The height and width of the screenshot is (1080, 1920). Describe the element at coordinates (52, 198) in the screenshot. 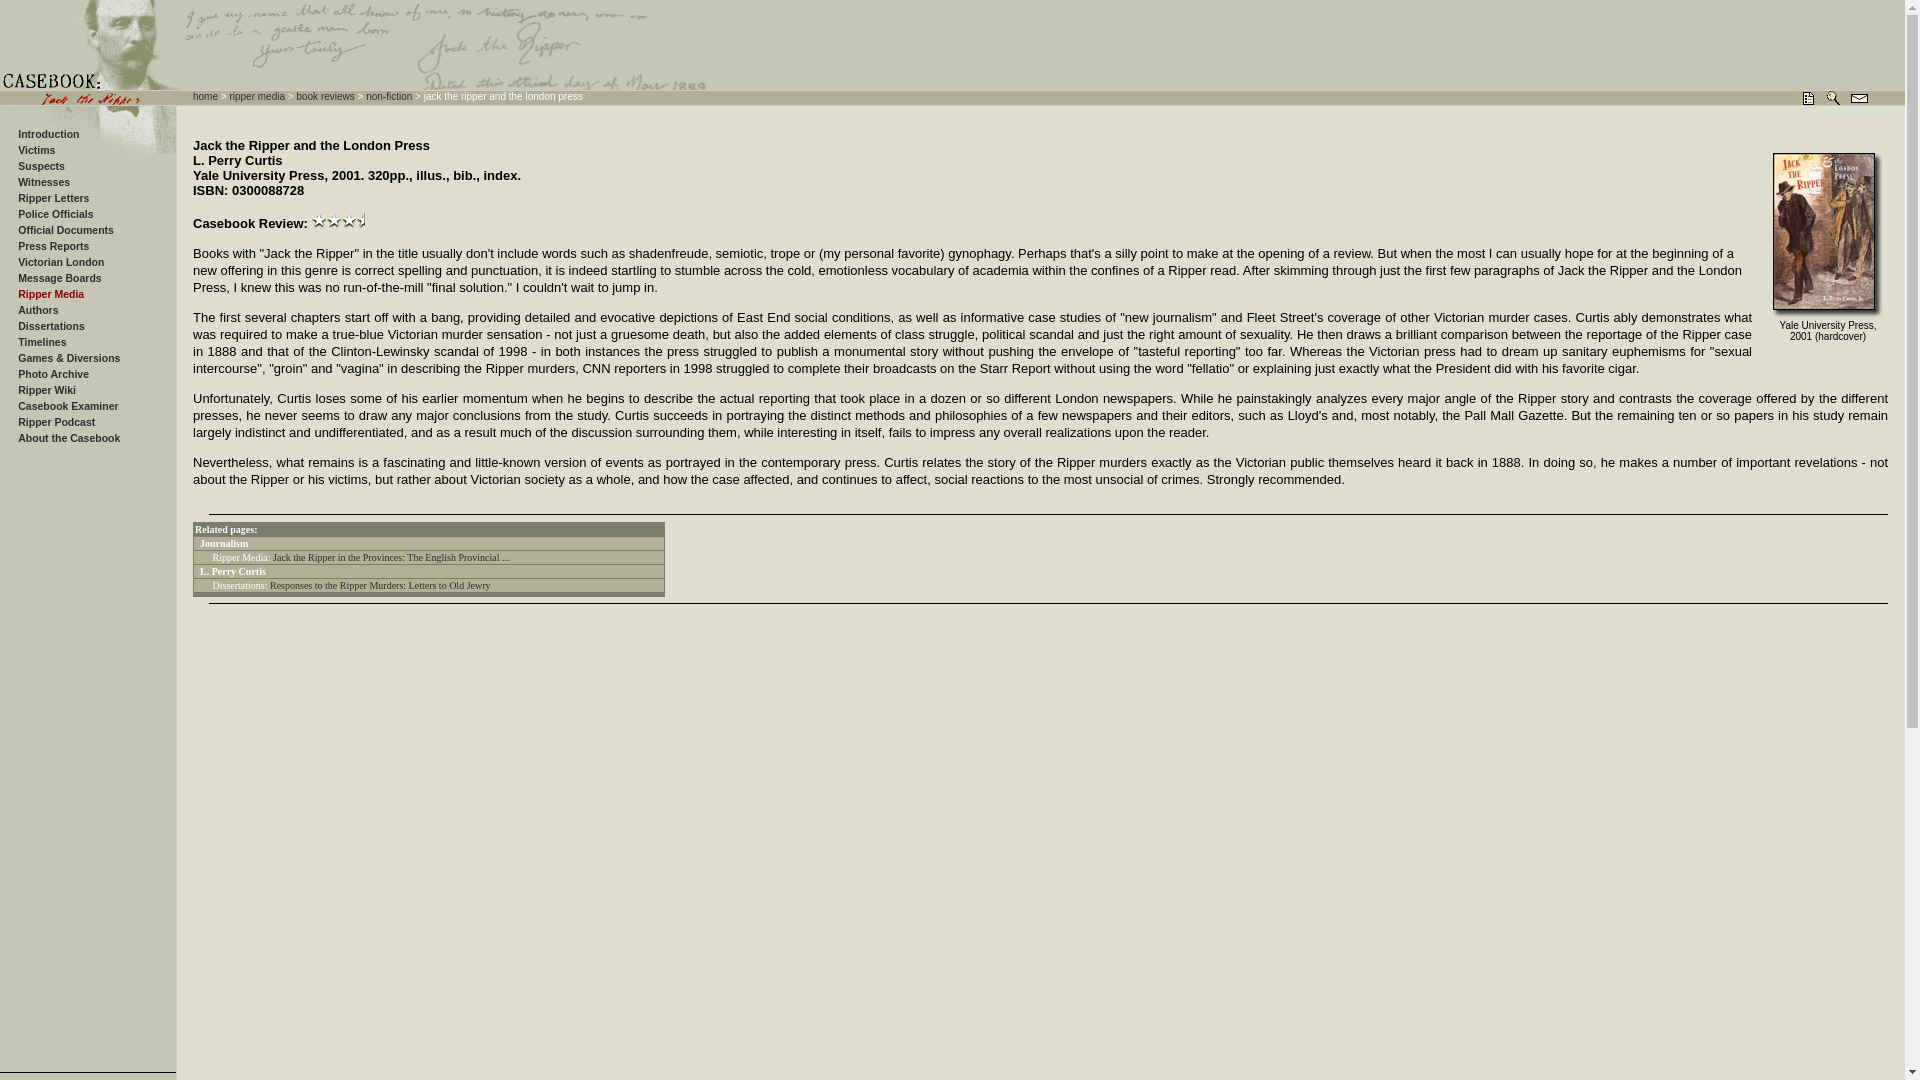

I see `Ripper Letters` at that location.